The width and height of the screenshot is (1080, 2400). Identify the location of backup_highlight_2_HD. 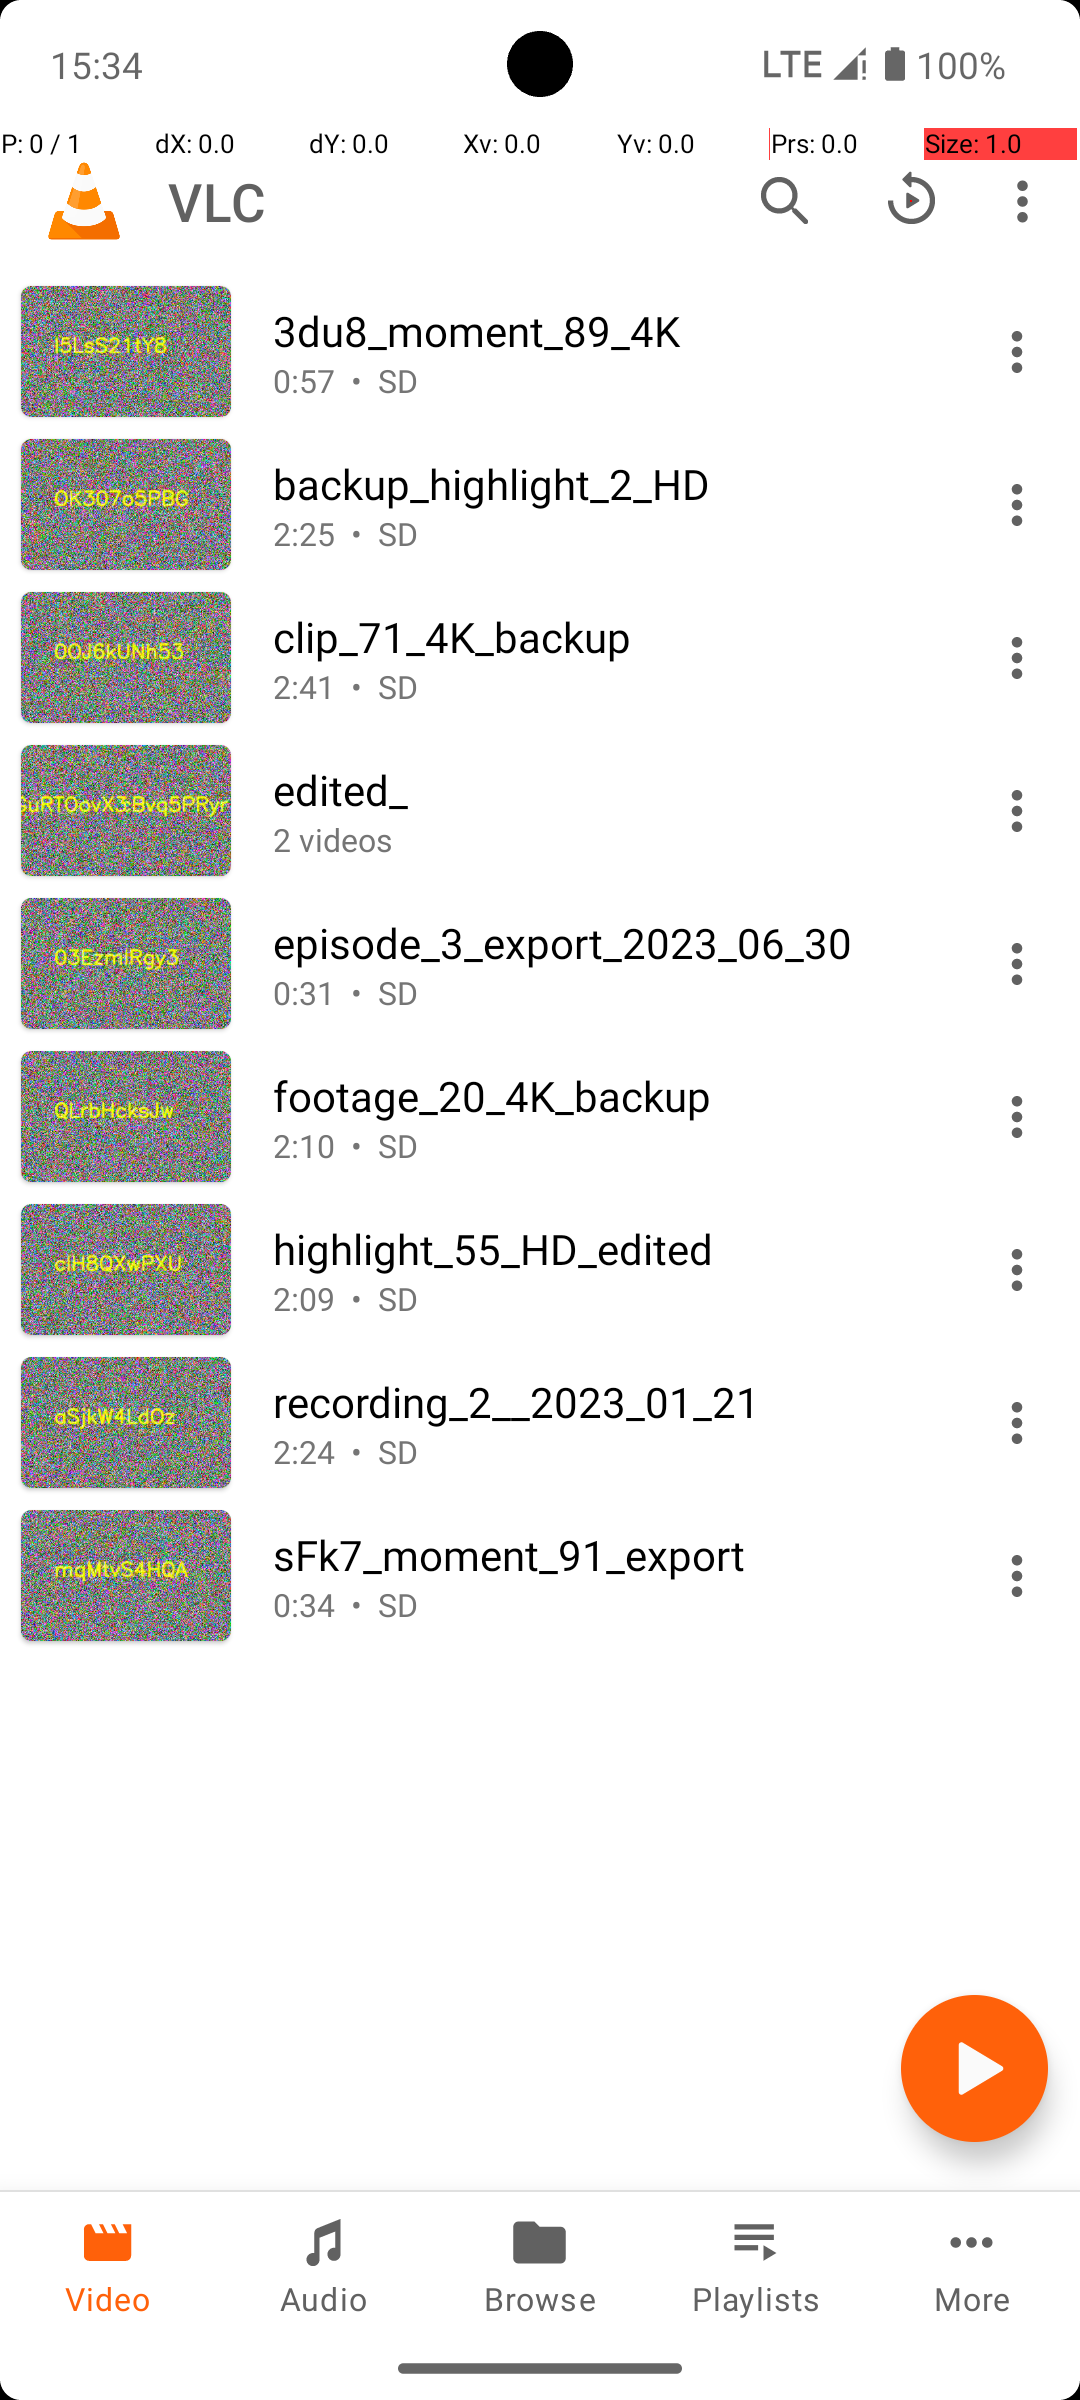
(608, 484).